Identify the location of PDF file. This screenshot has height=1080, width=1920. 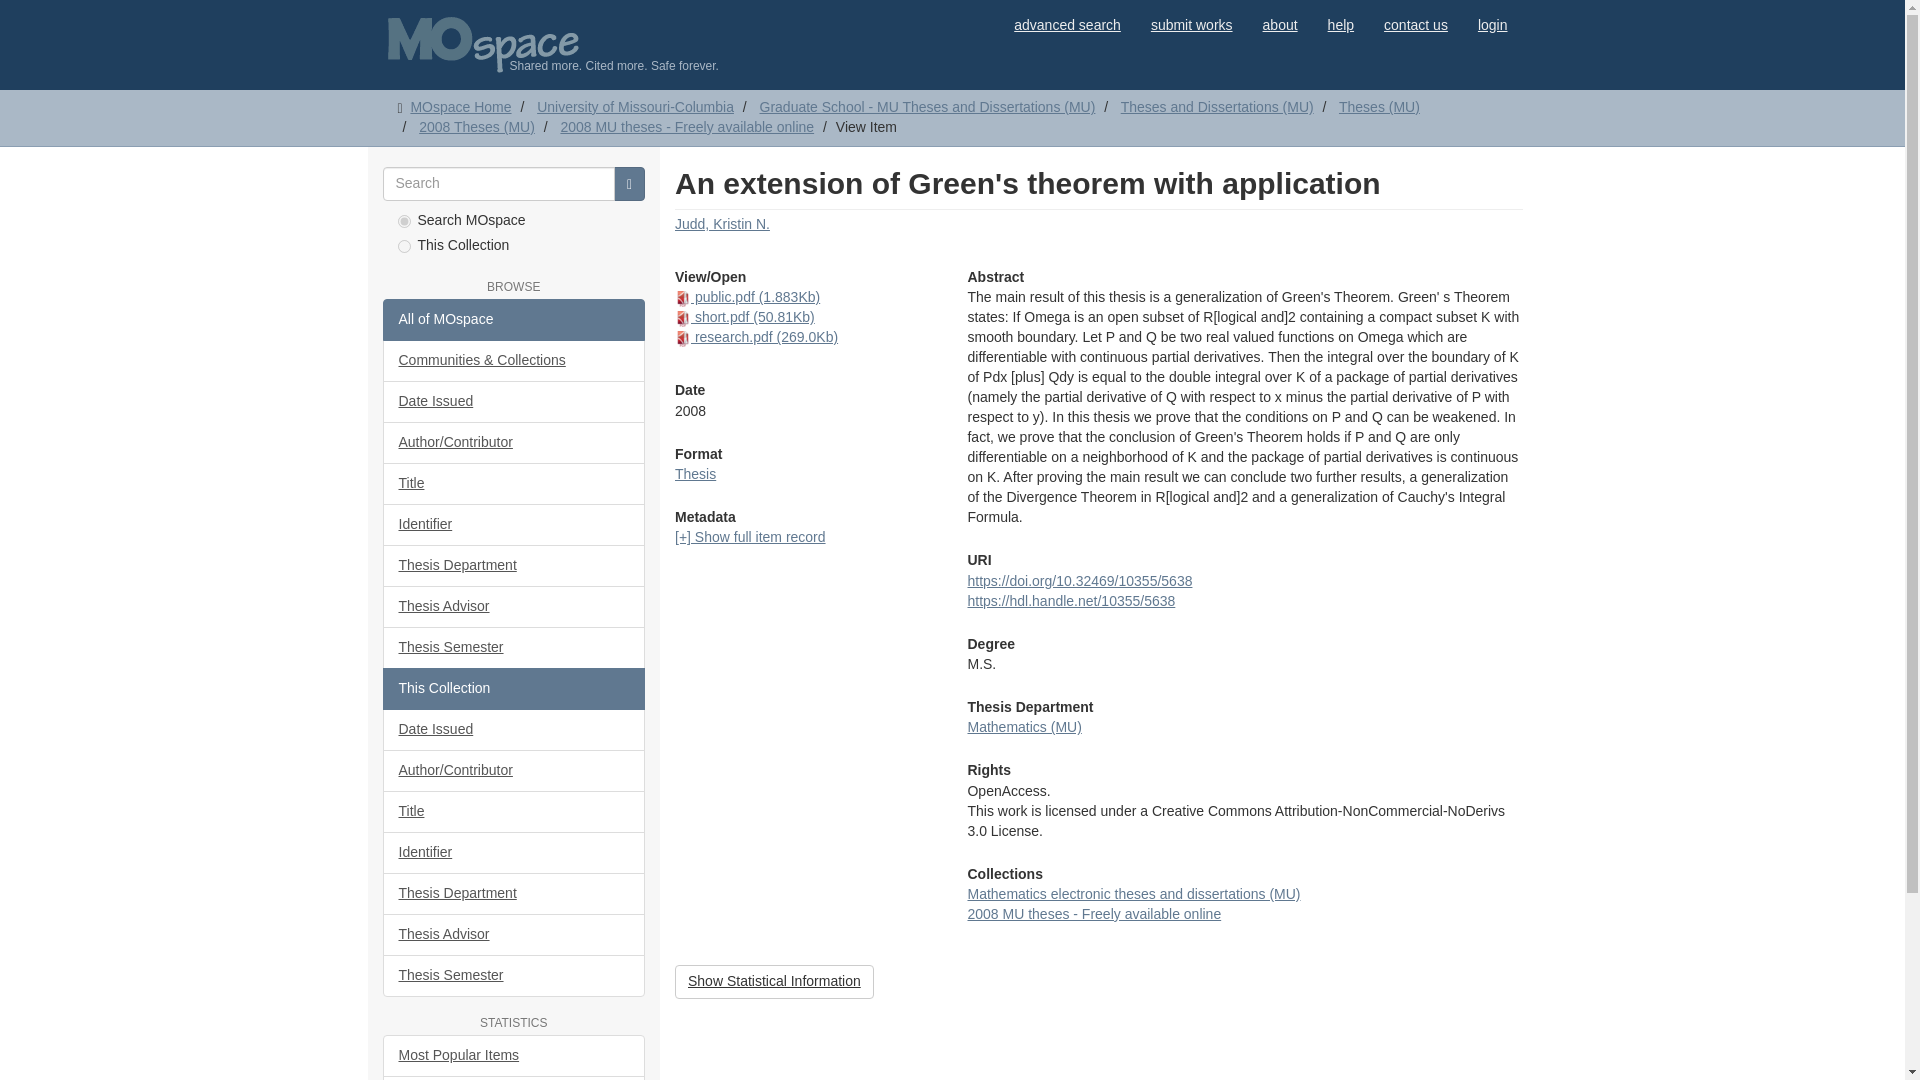
(683, 298).